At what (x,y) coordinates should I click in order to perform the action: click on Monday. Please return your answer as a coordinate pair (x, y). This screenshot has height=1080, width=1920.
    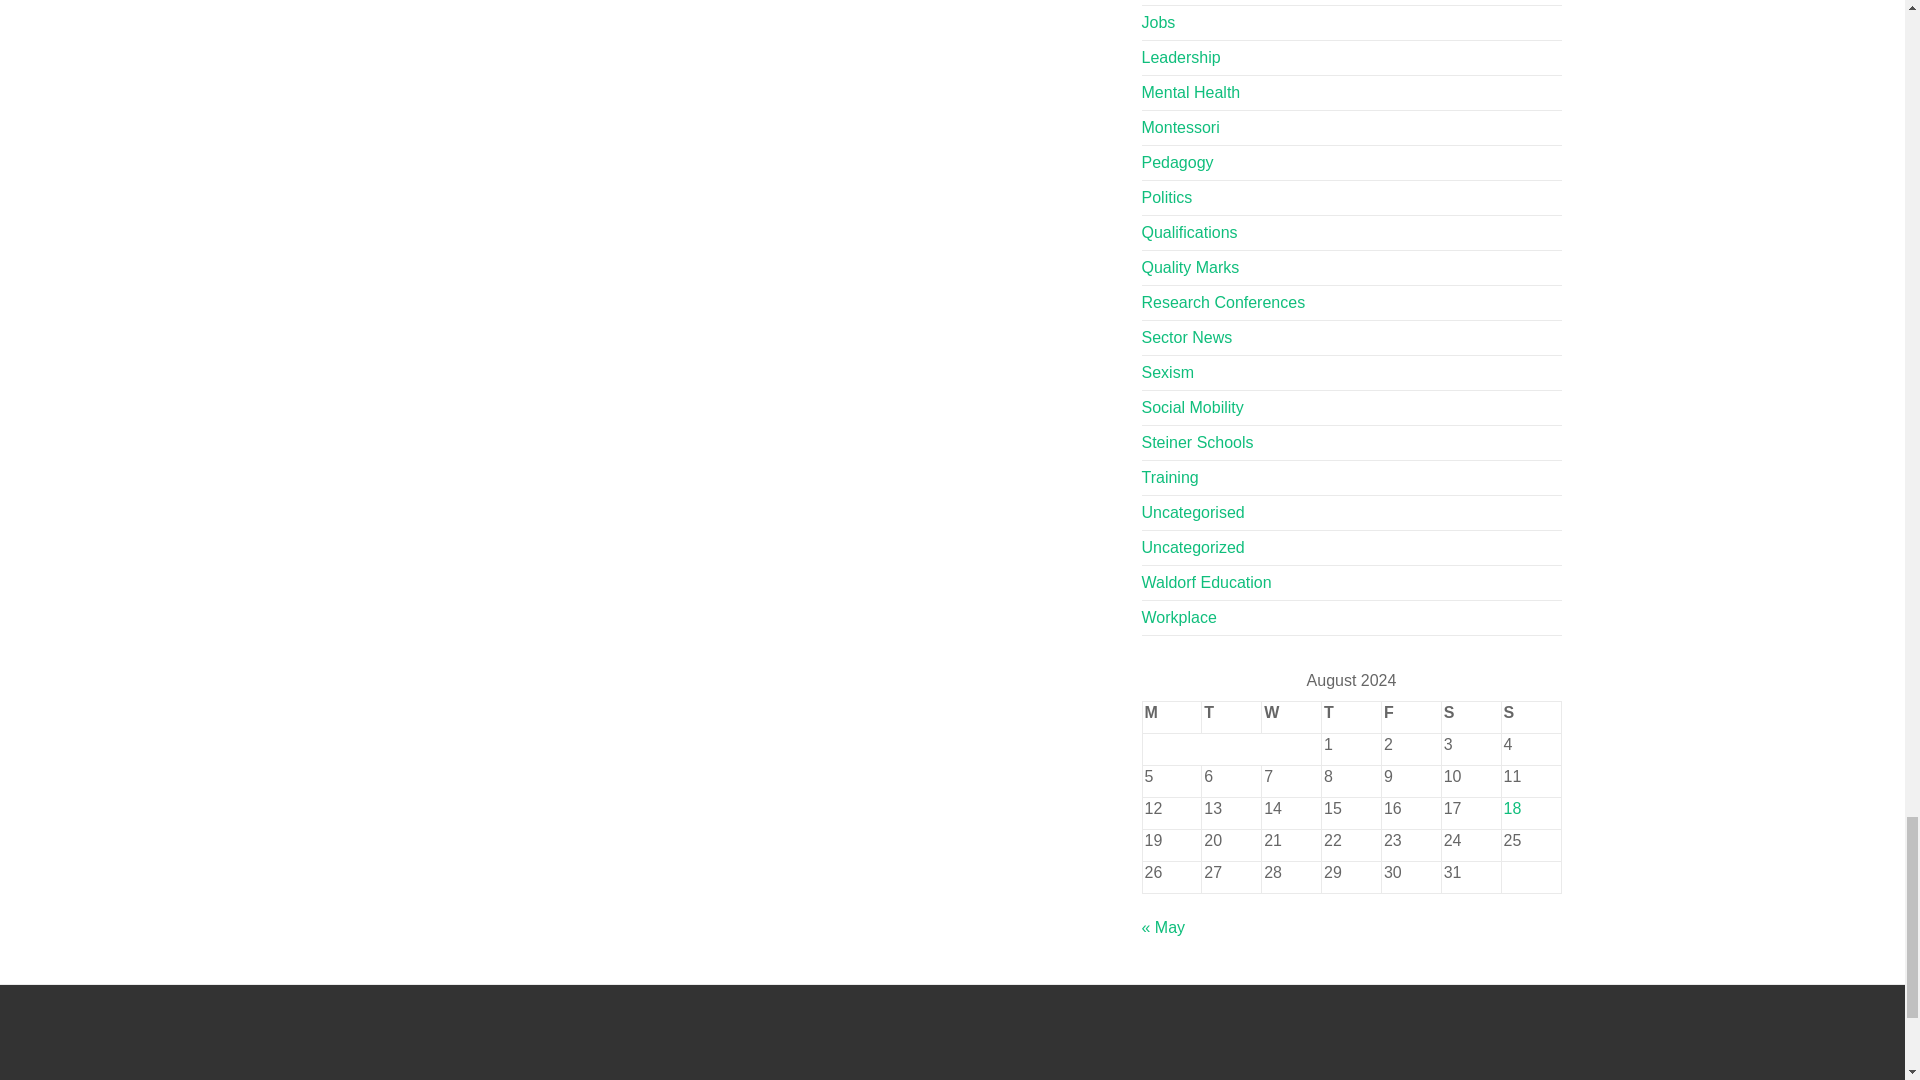
    Looking at the image, I should click on (1172, 718).